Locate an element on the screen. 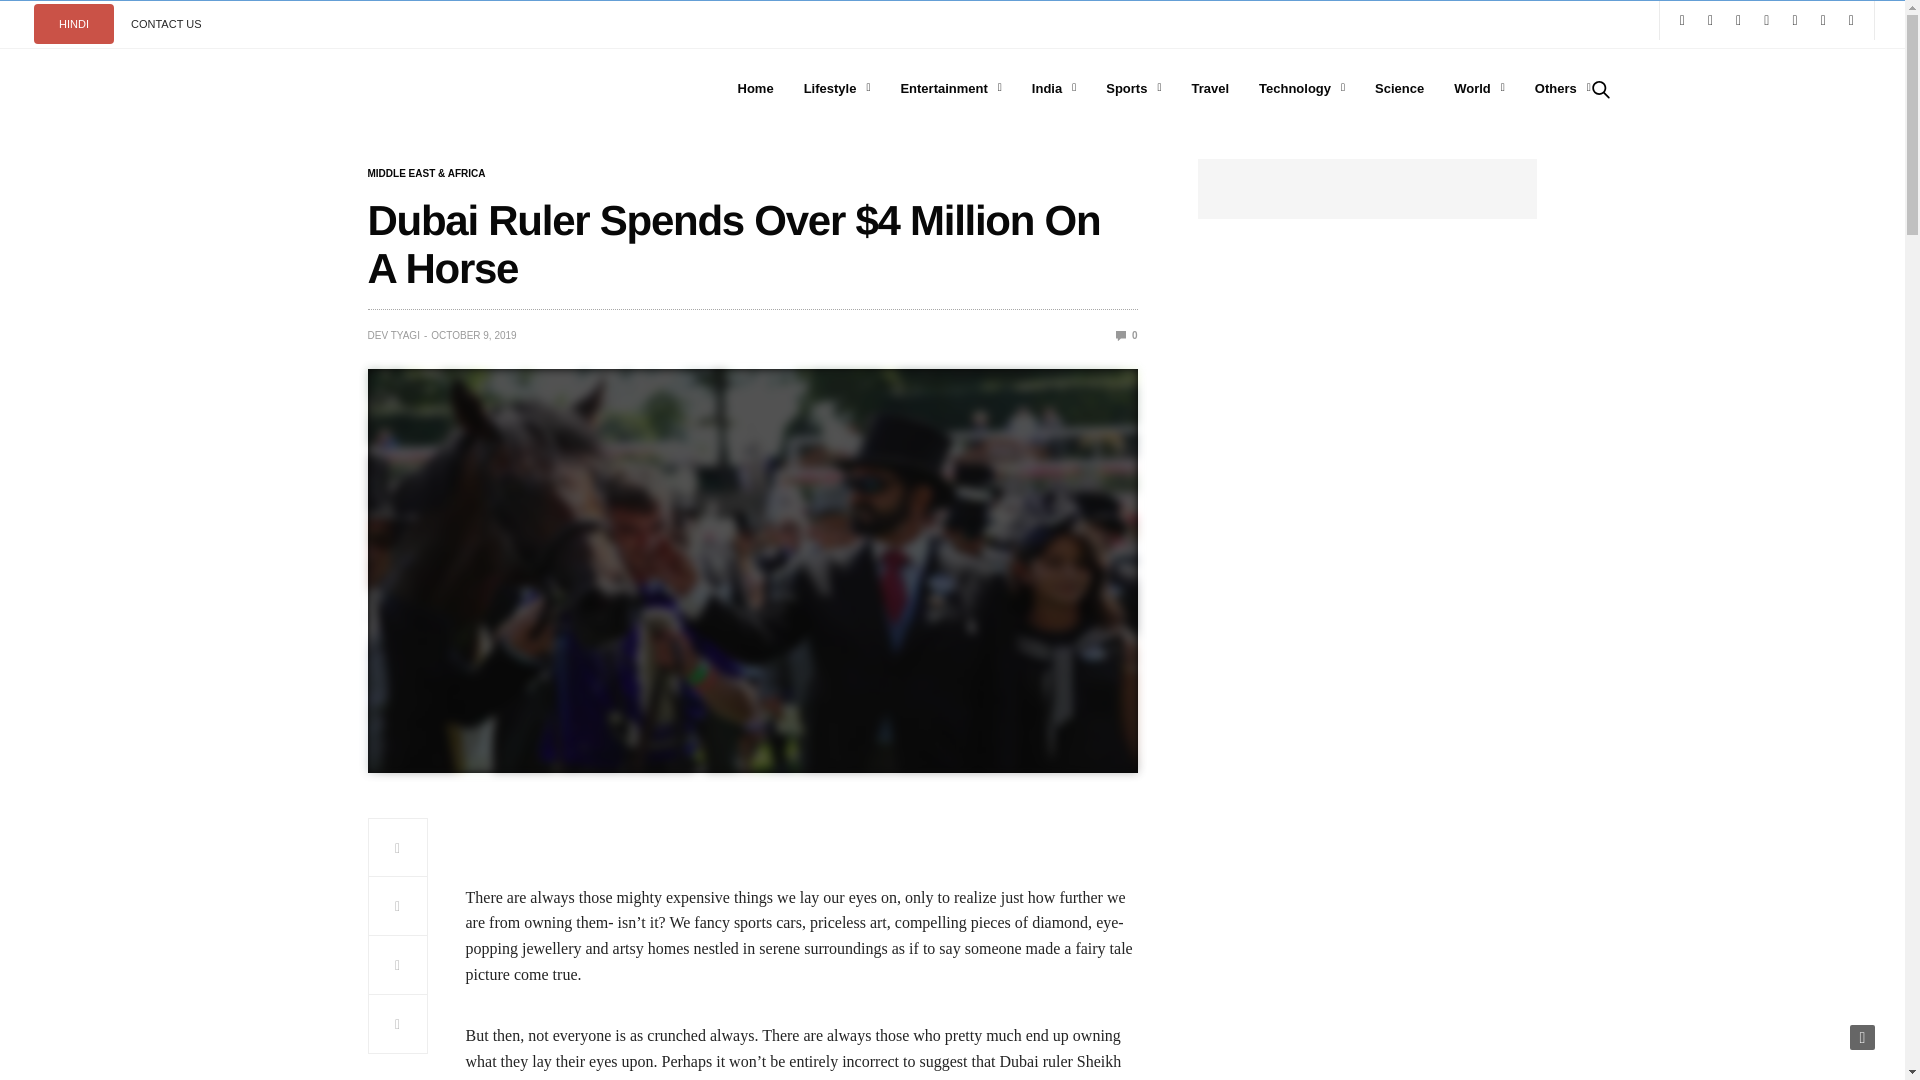  HINDI is located at coordinates (74, 24).